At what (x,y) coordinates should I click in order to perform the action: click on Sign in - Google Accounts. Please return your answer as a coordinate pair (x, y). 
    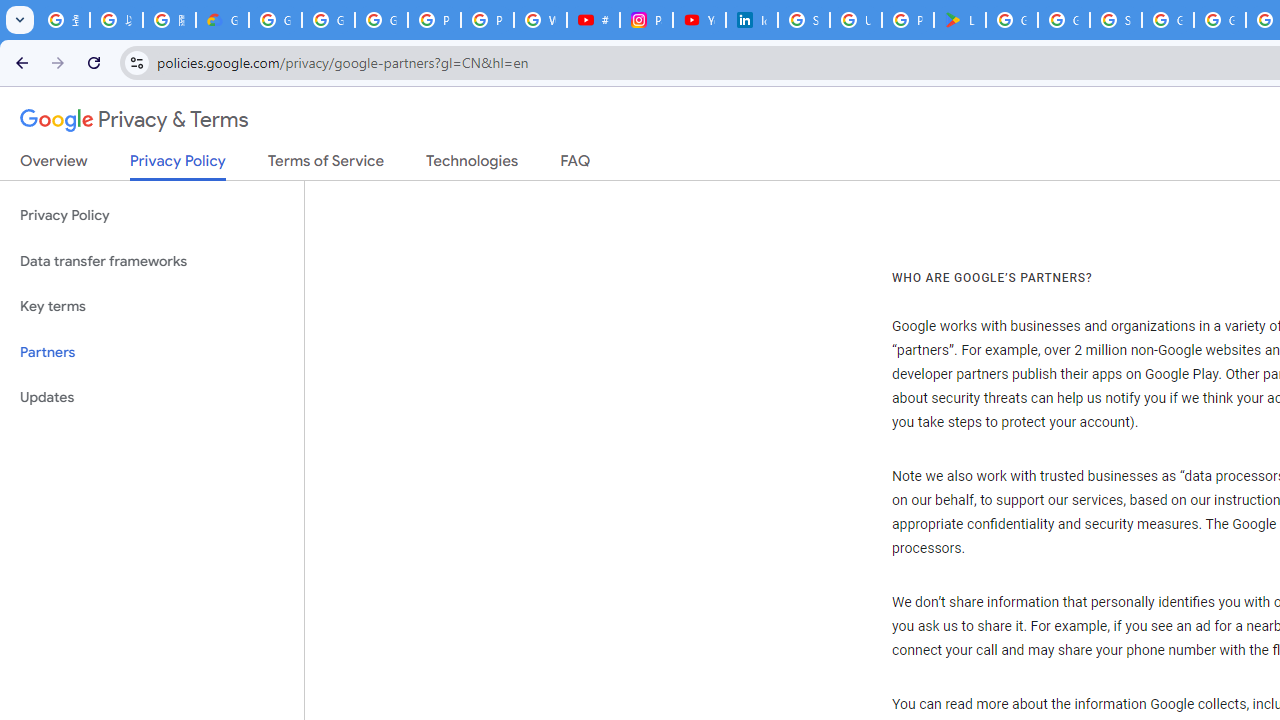
    Looking at the image, I should click on (804, 20).